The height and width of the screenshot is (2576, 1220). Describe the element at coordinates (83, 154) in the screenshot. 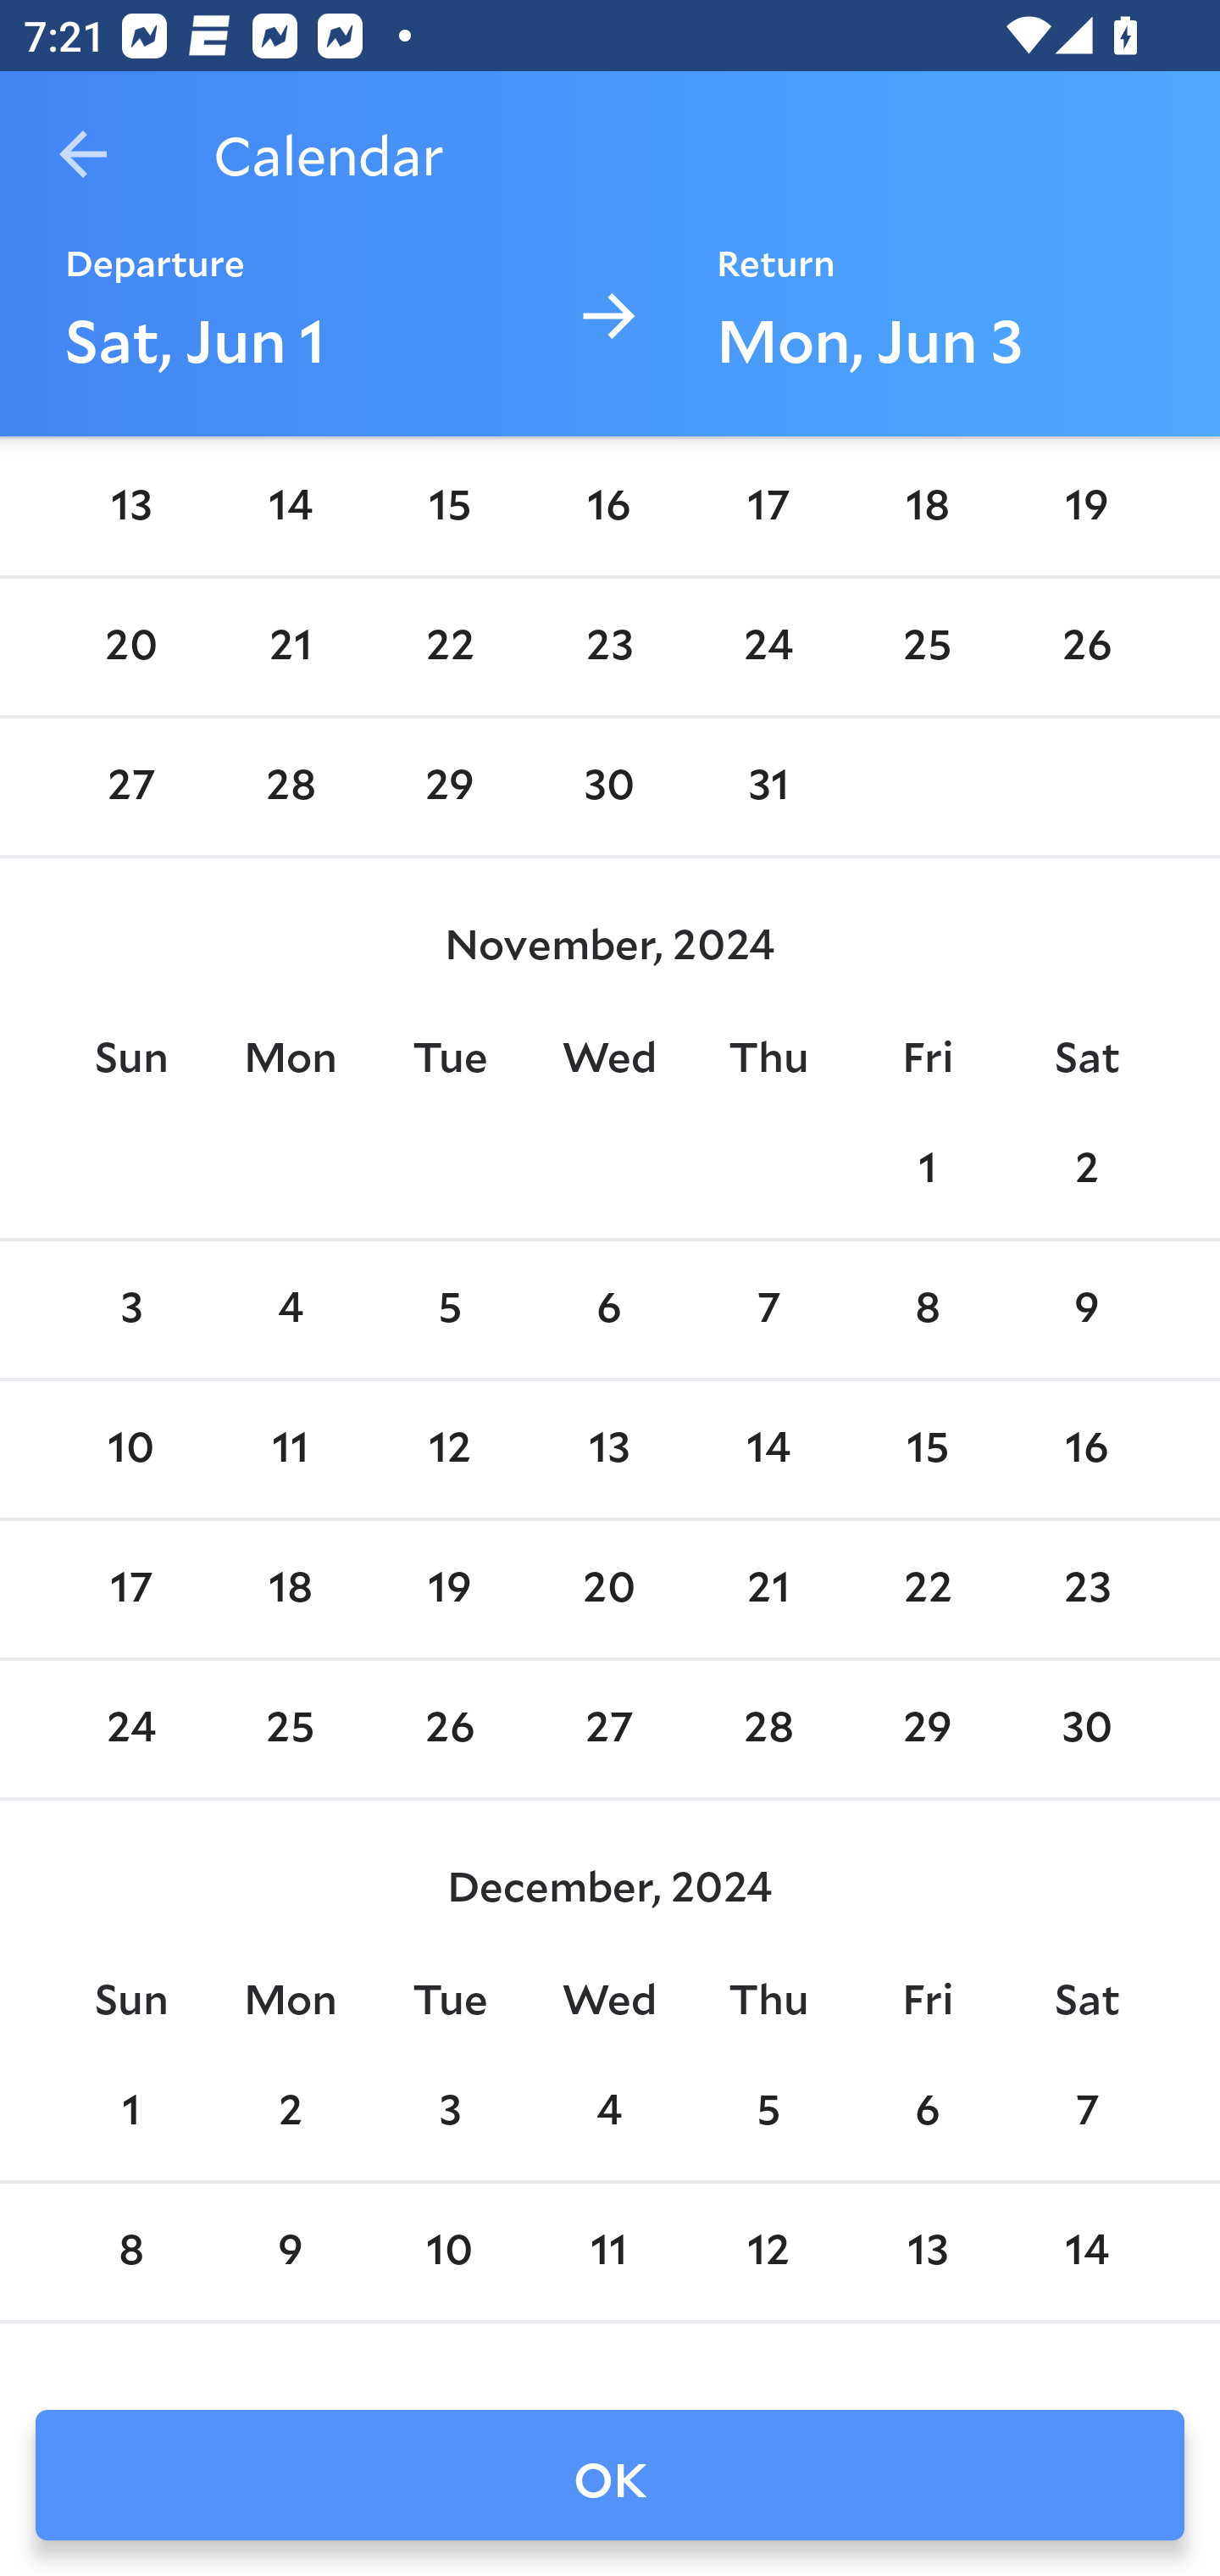

I see `Navigate up` at that location.